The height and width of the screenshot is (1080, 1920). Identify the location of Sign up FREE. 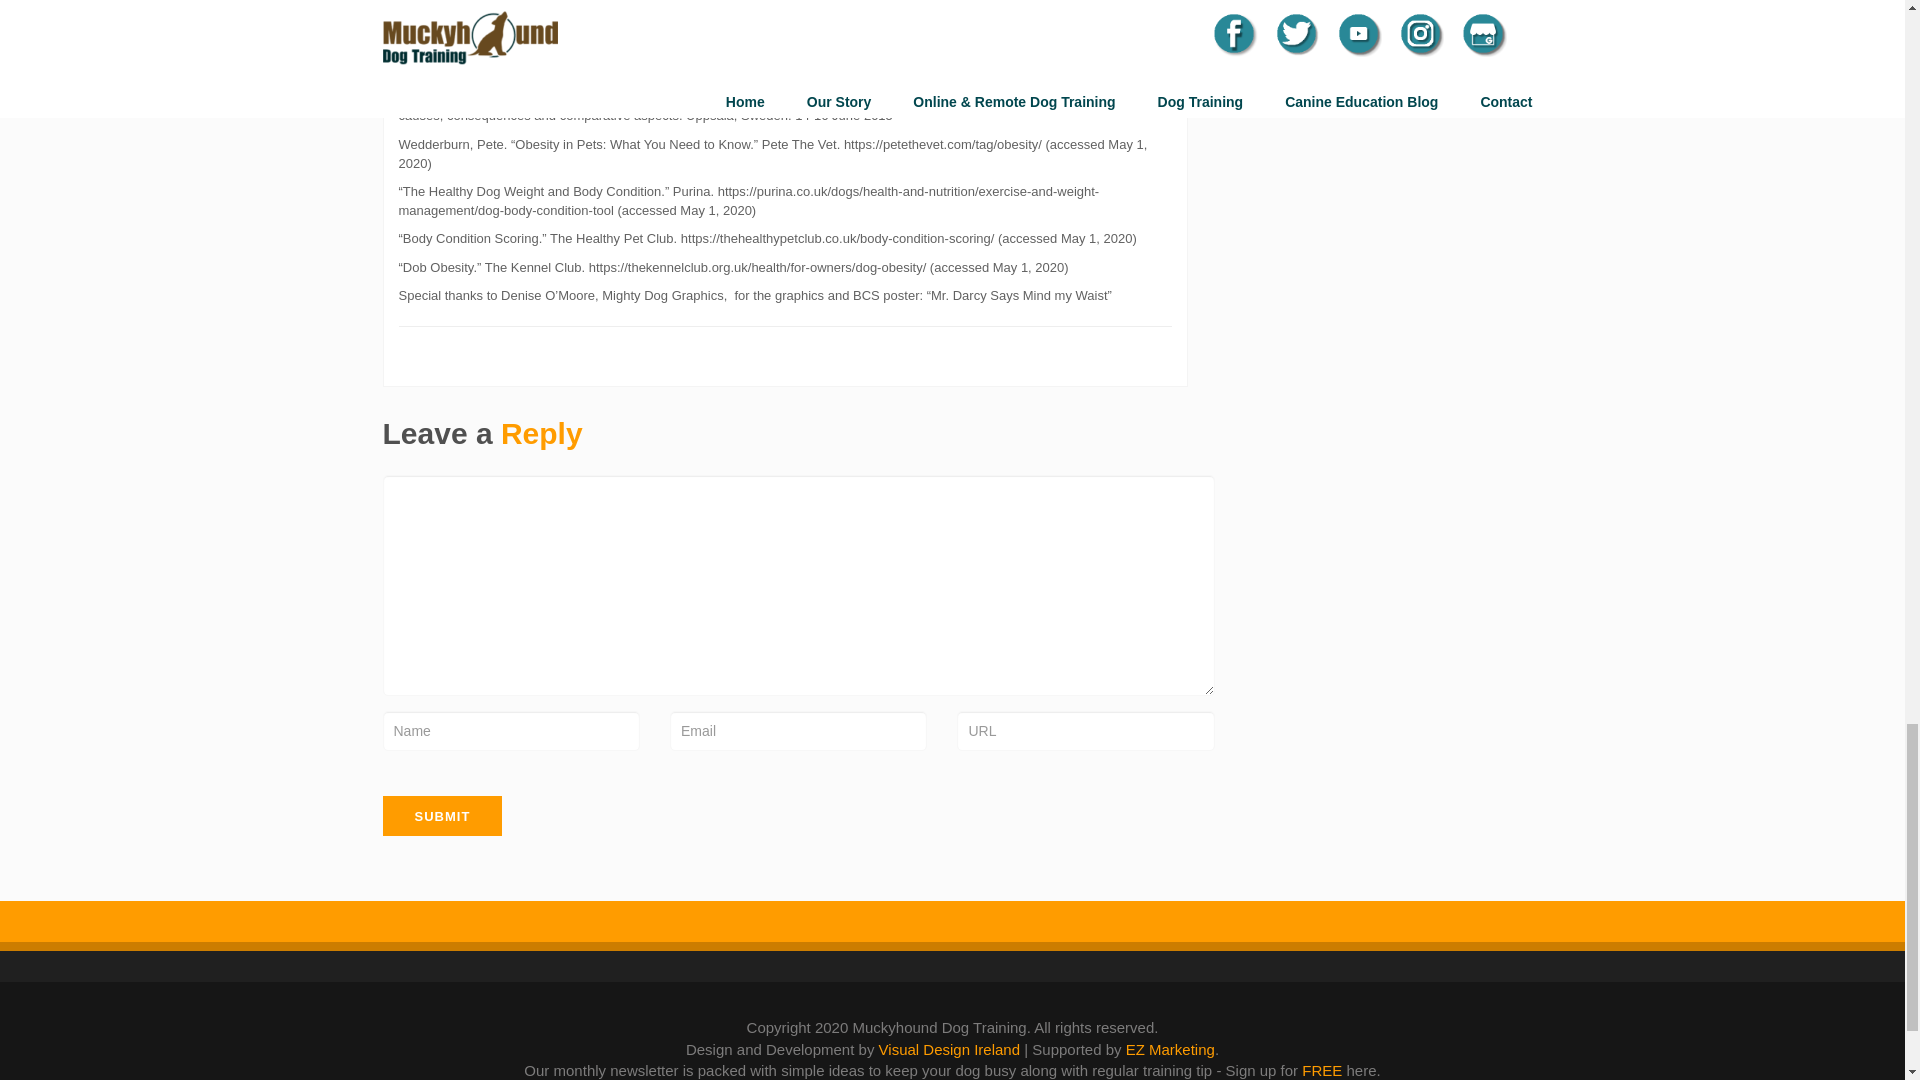
(1322, 1070).